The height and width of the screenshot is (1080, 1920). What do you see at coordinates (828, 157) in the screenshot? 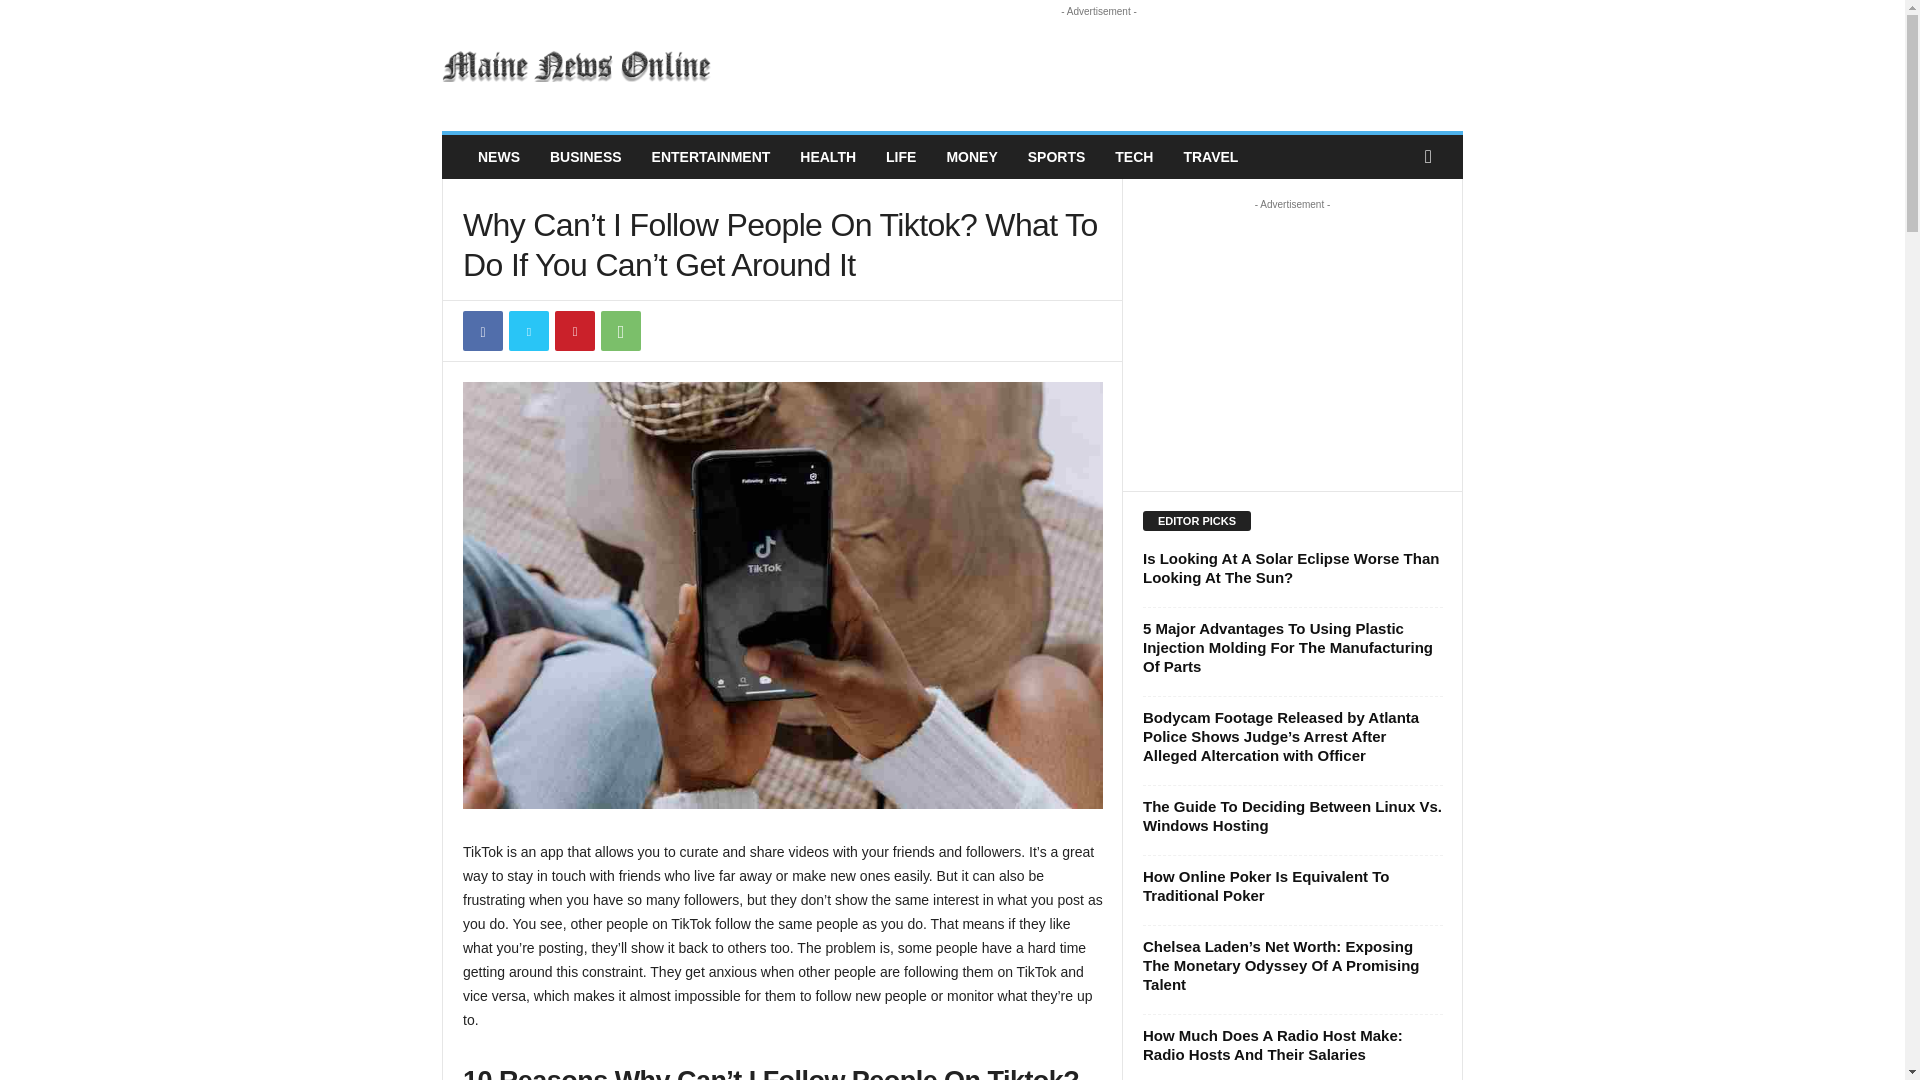
I see `HEALTH` at bounding box center [828, 157].